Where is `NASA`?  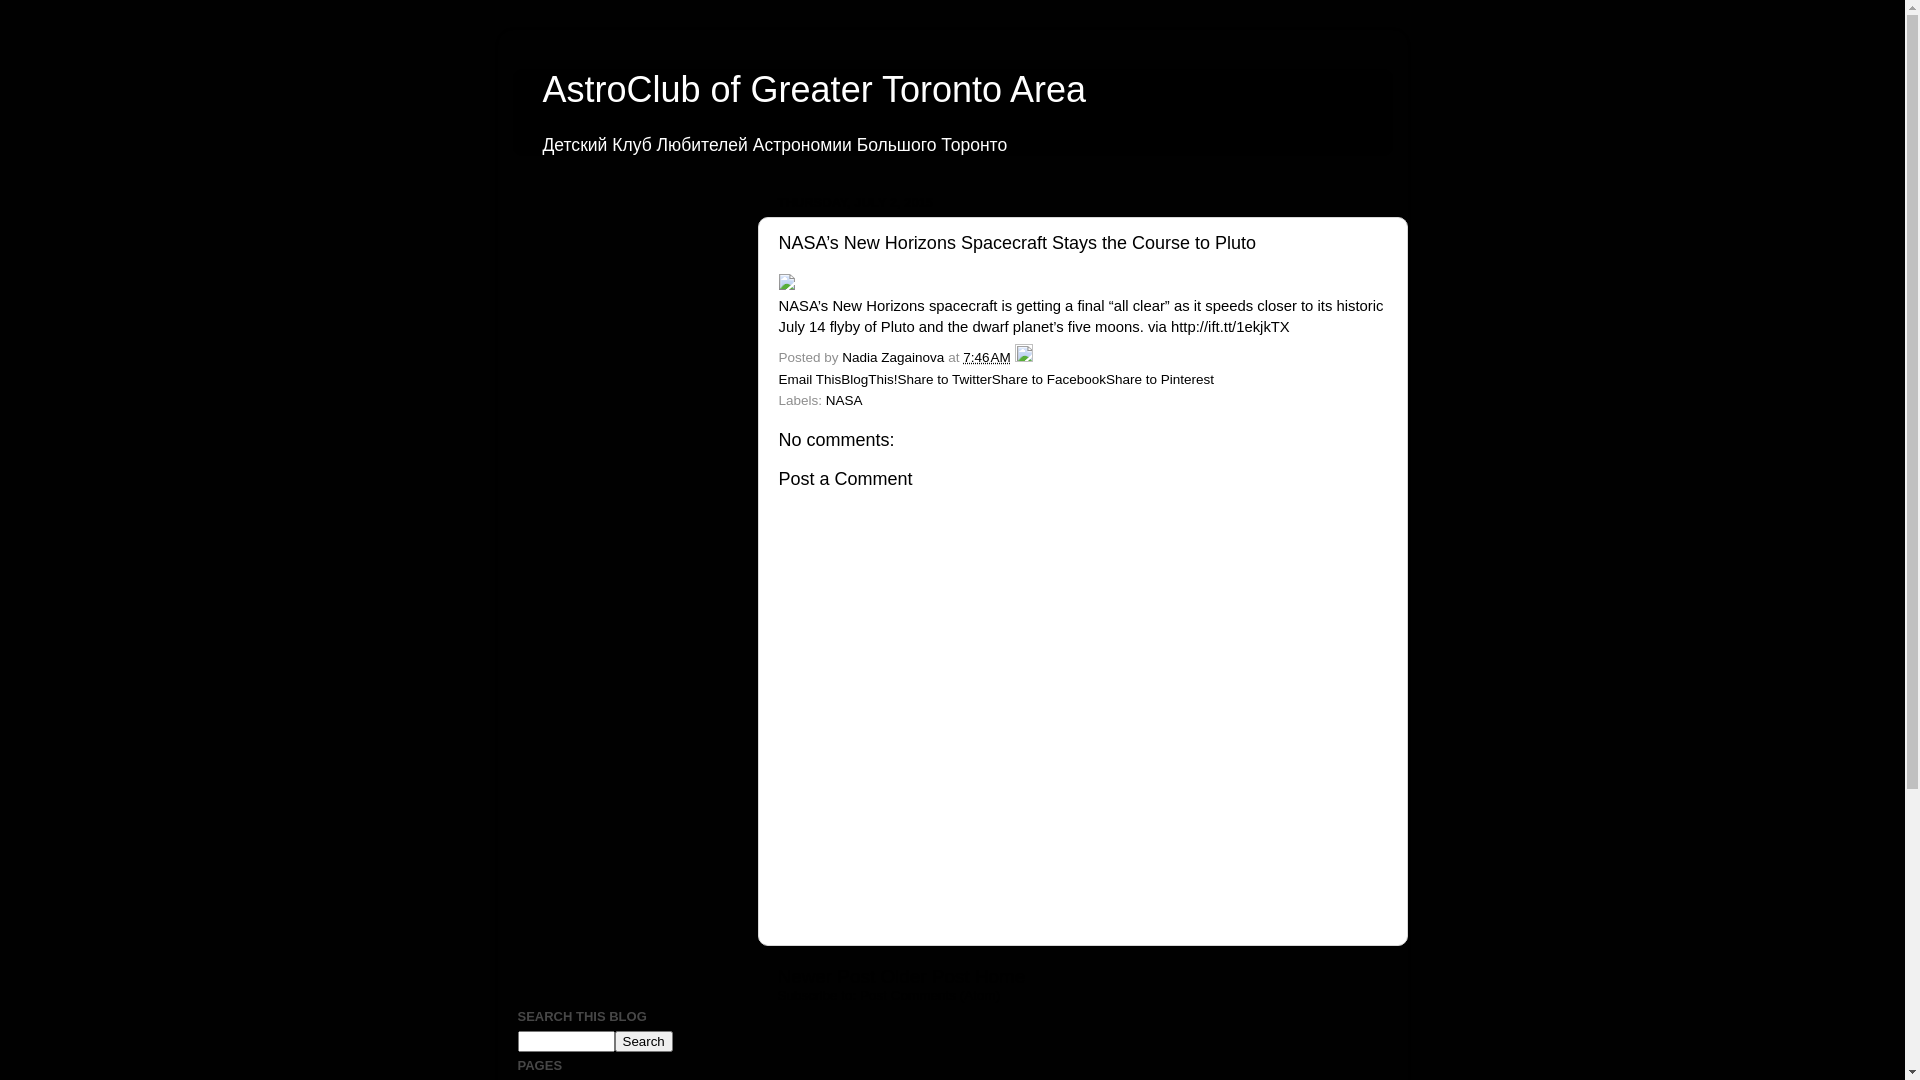
NASA is located at coordinates (844, 400).